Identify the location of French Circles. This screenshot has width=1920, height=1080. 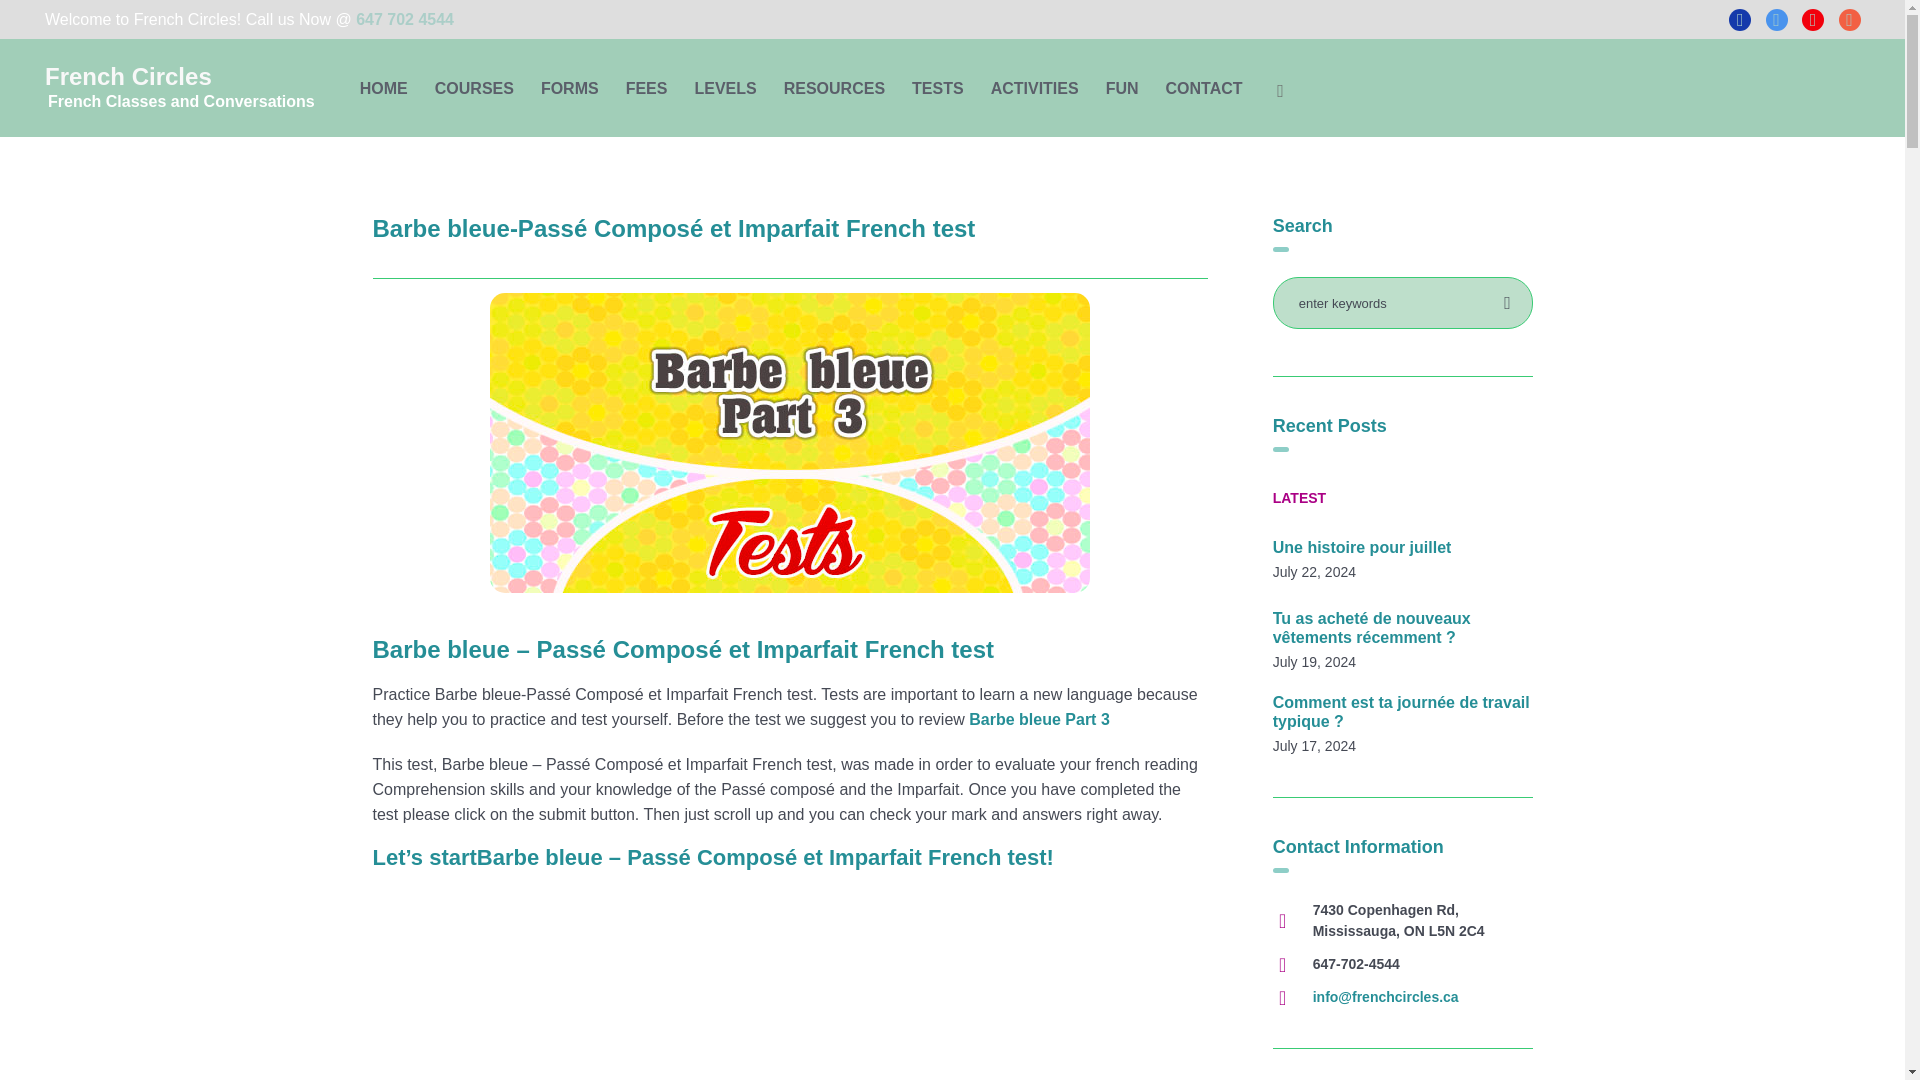
(179, 88).